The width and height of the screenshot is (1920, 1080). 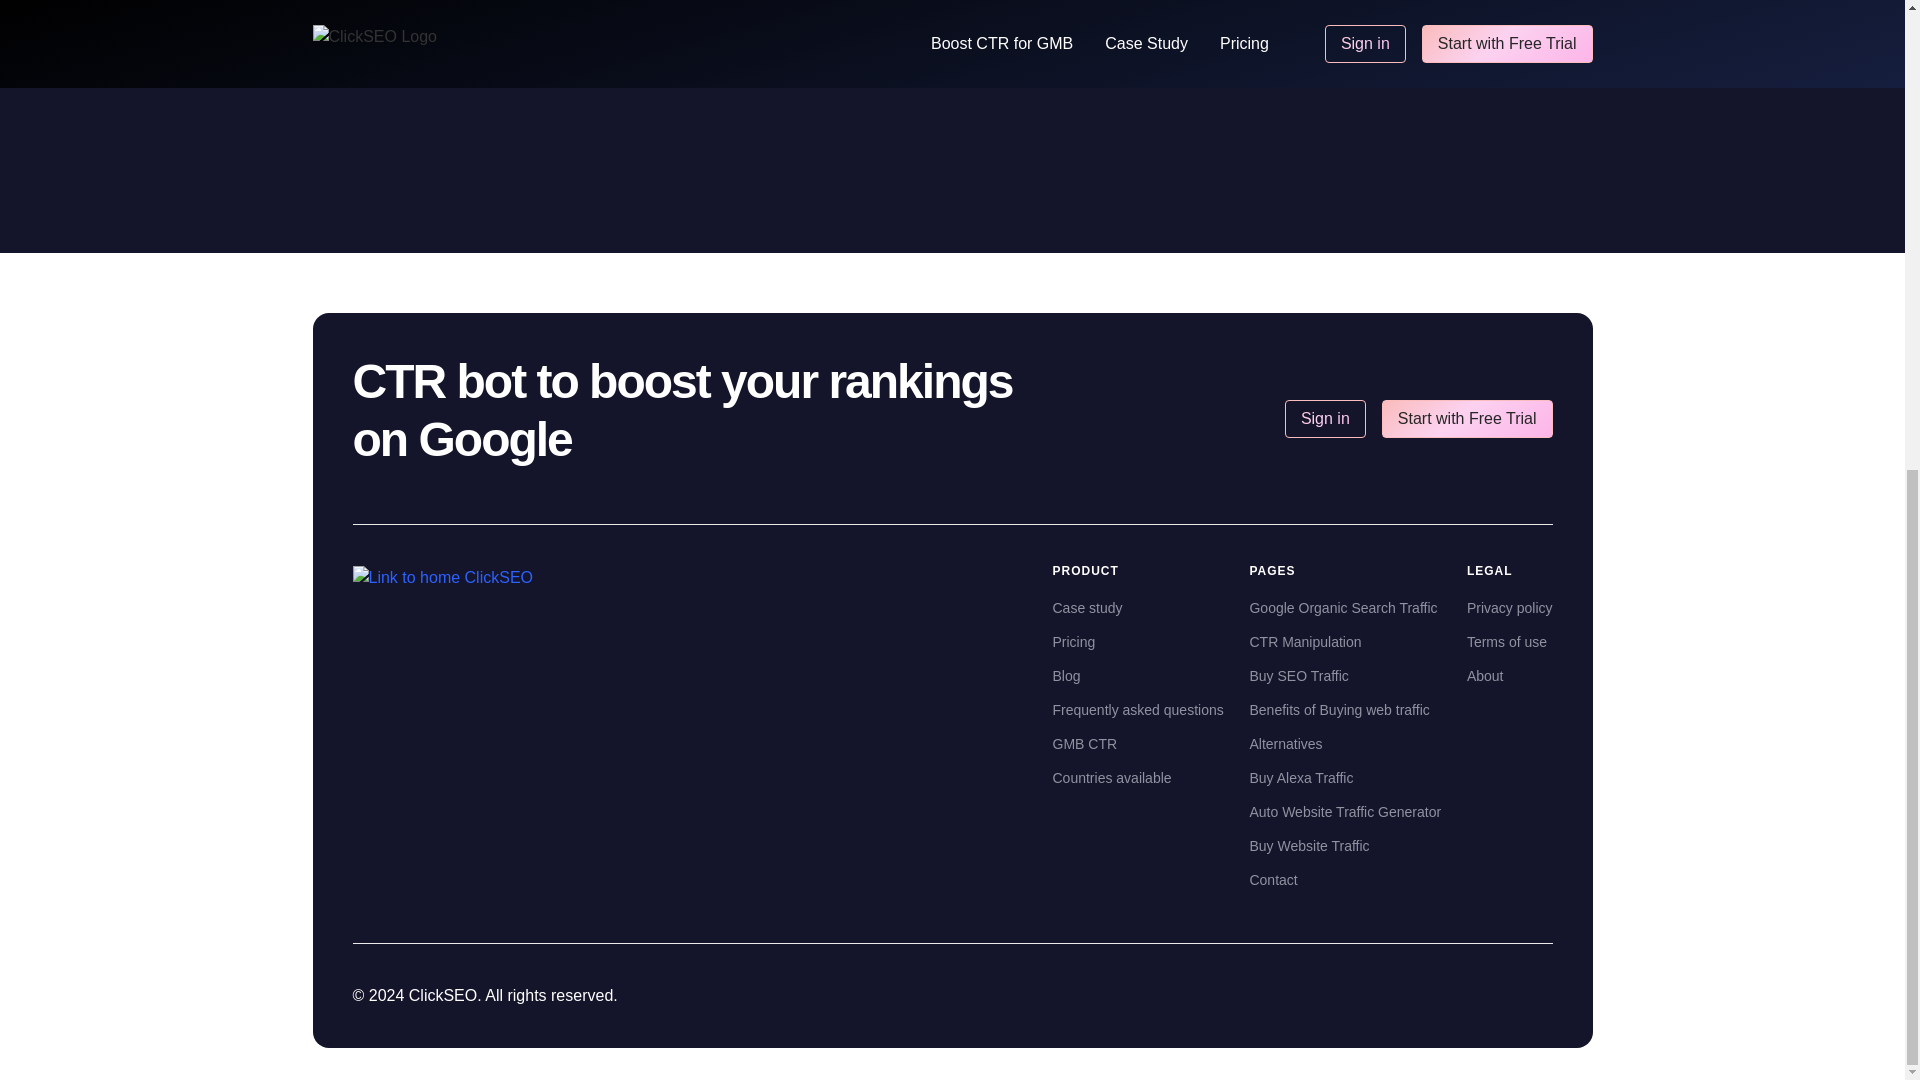 What do you see at coordinates (1345, 846) in the screenshot?
I see `Buy Website Traffic` at bounding box center [1345, 846].